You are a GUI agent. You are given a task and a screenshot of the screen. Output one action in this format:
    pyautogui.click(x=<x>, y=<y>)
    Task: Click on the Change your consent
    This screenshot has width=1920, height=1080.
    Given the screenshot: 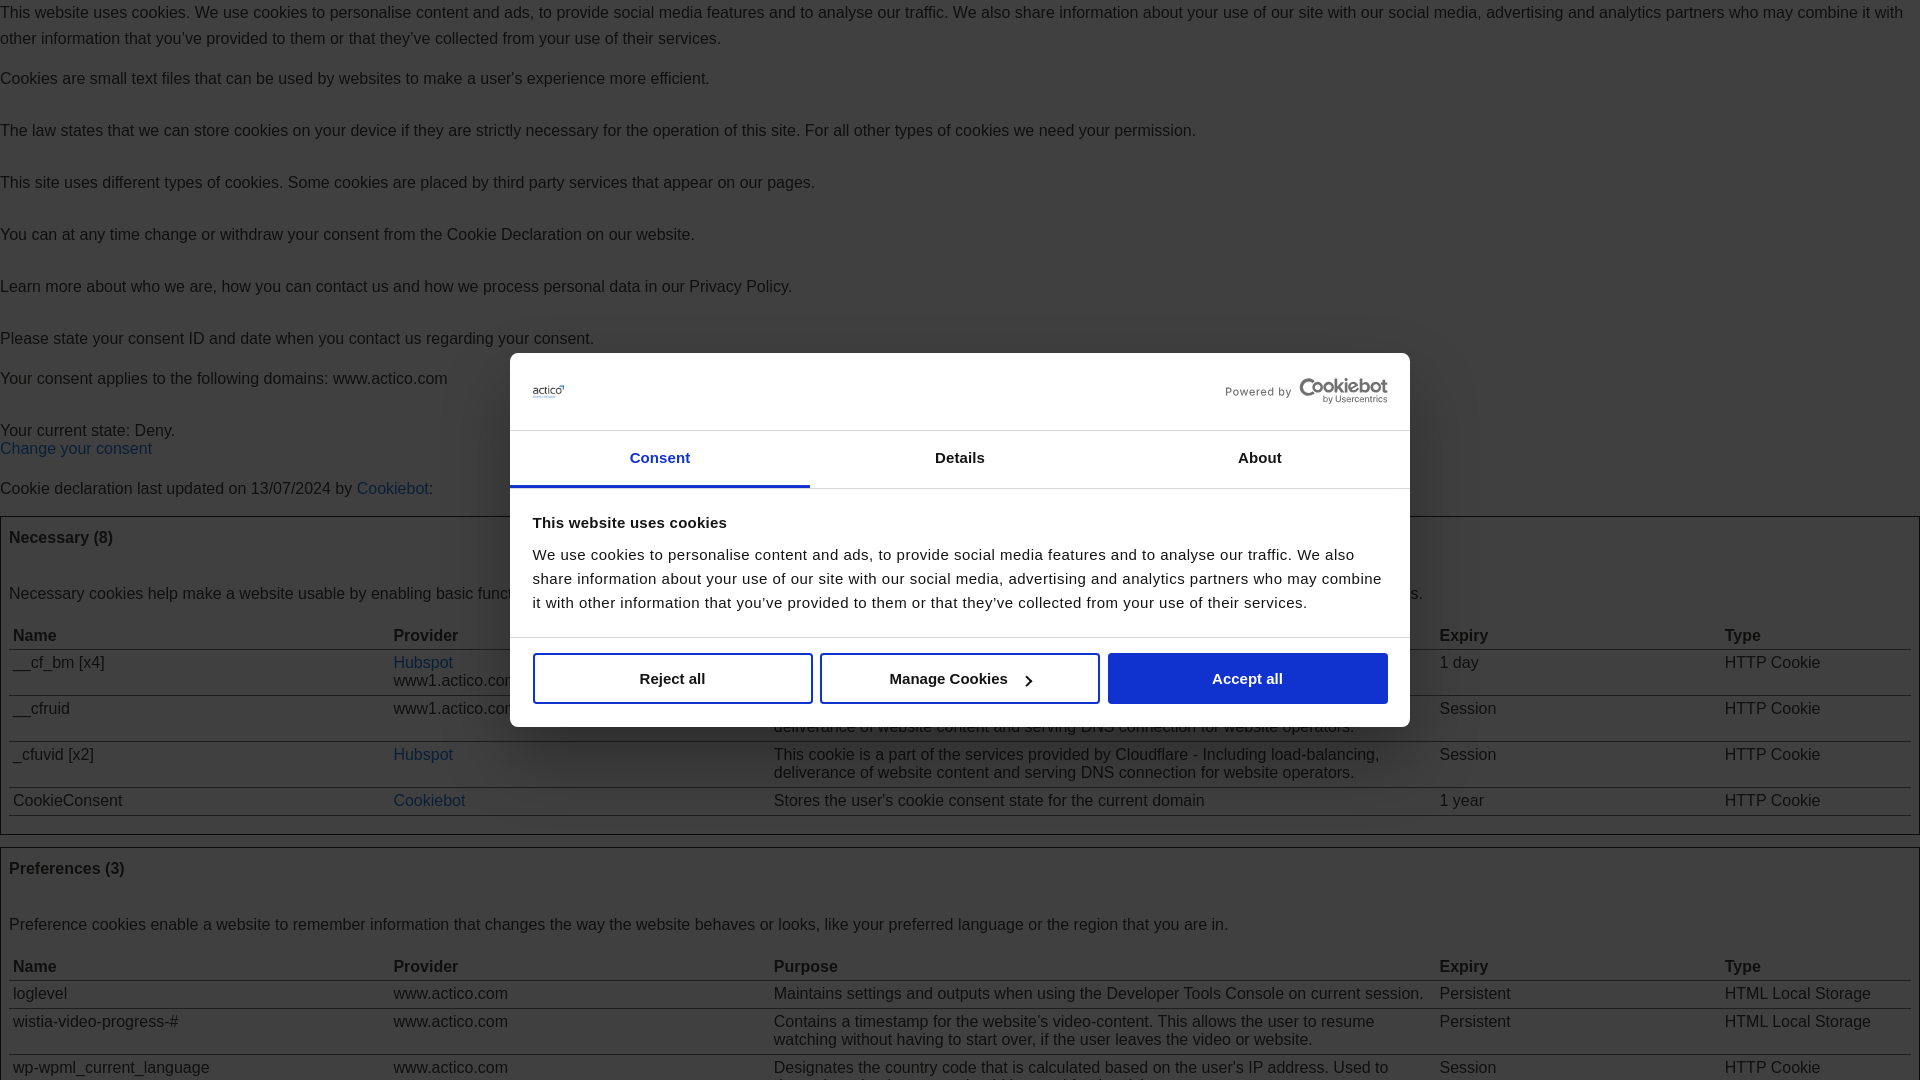 What is the action you would take?
    pyautogui.click(x=76, y=448)
    